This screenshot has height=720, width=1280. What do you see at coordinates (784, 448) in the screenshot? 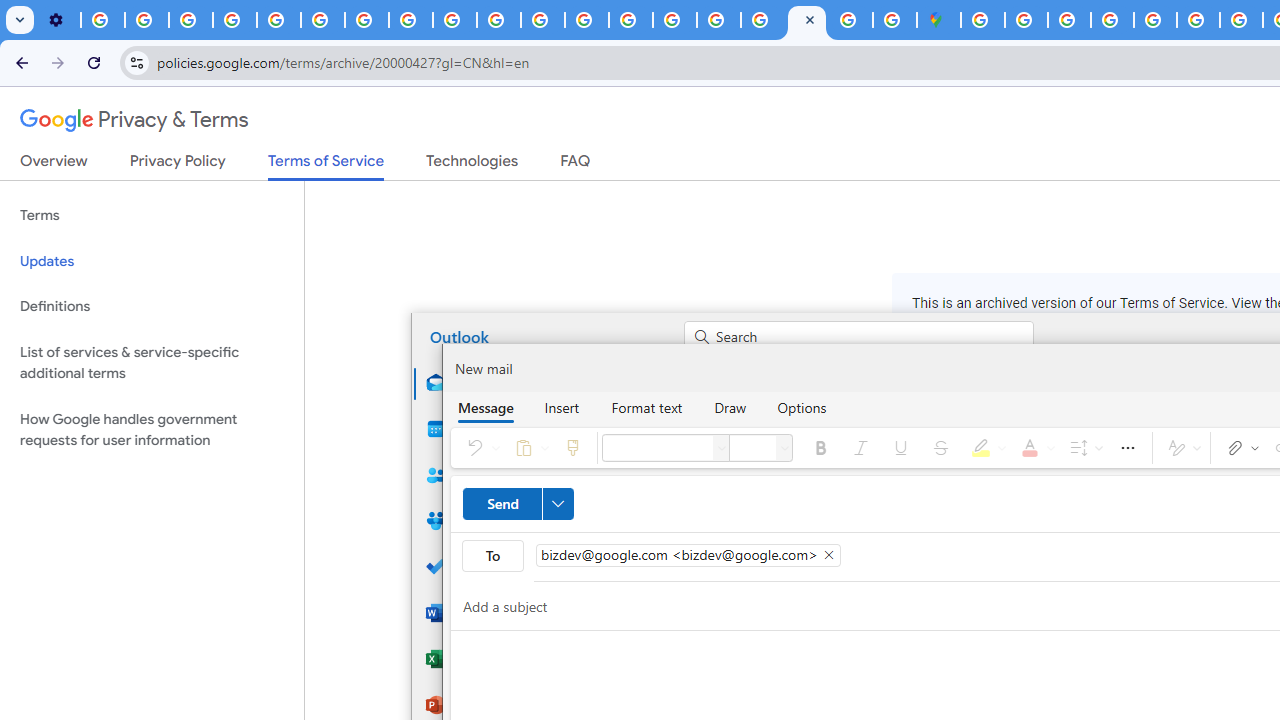
I see `Font size` at bounding box center [784, 448].